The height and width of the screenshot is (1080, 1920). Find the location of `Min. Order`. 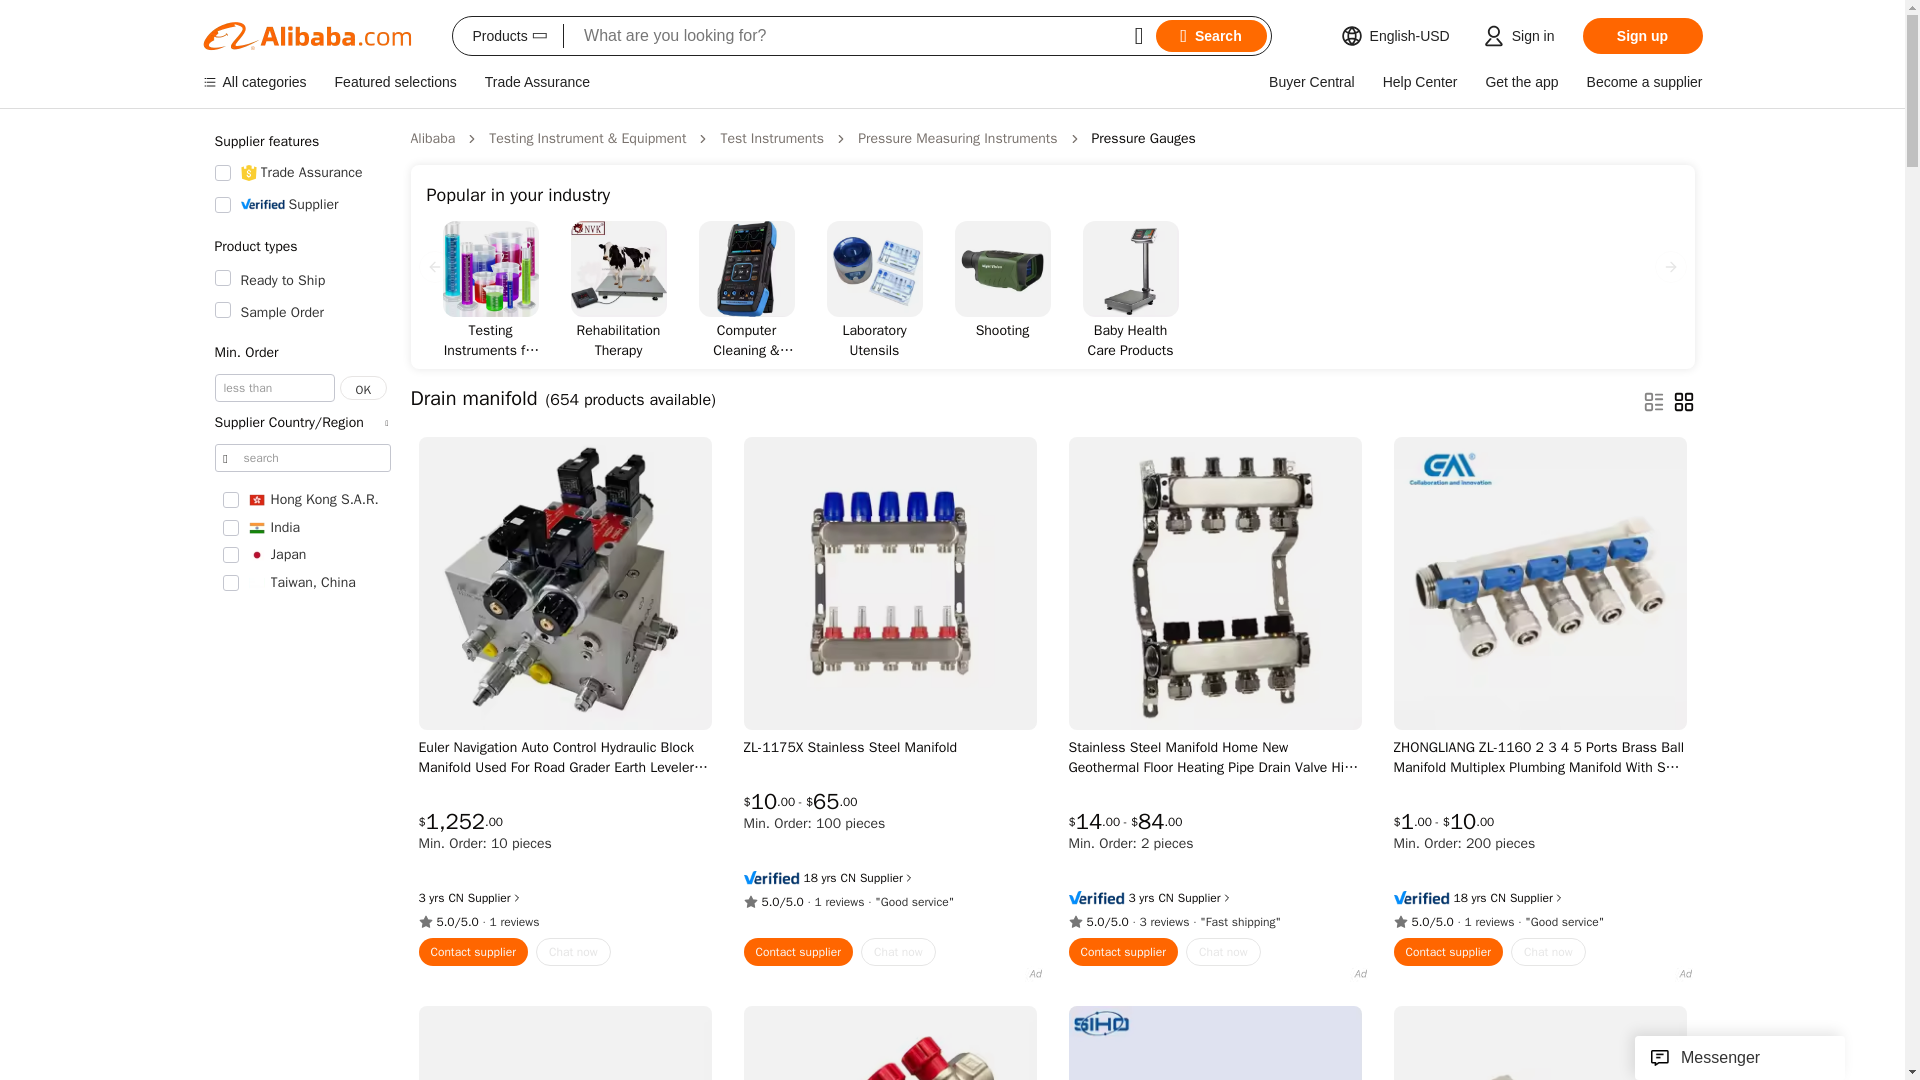

Min. Order is located at coordinates (301, 352).